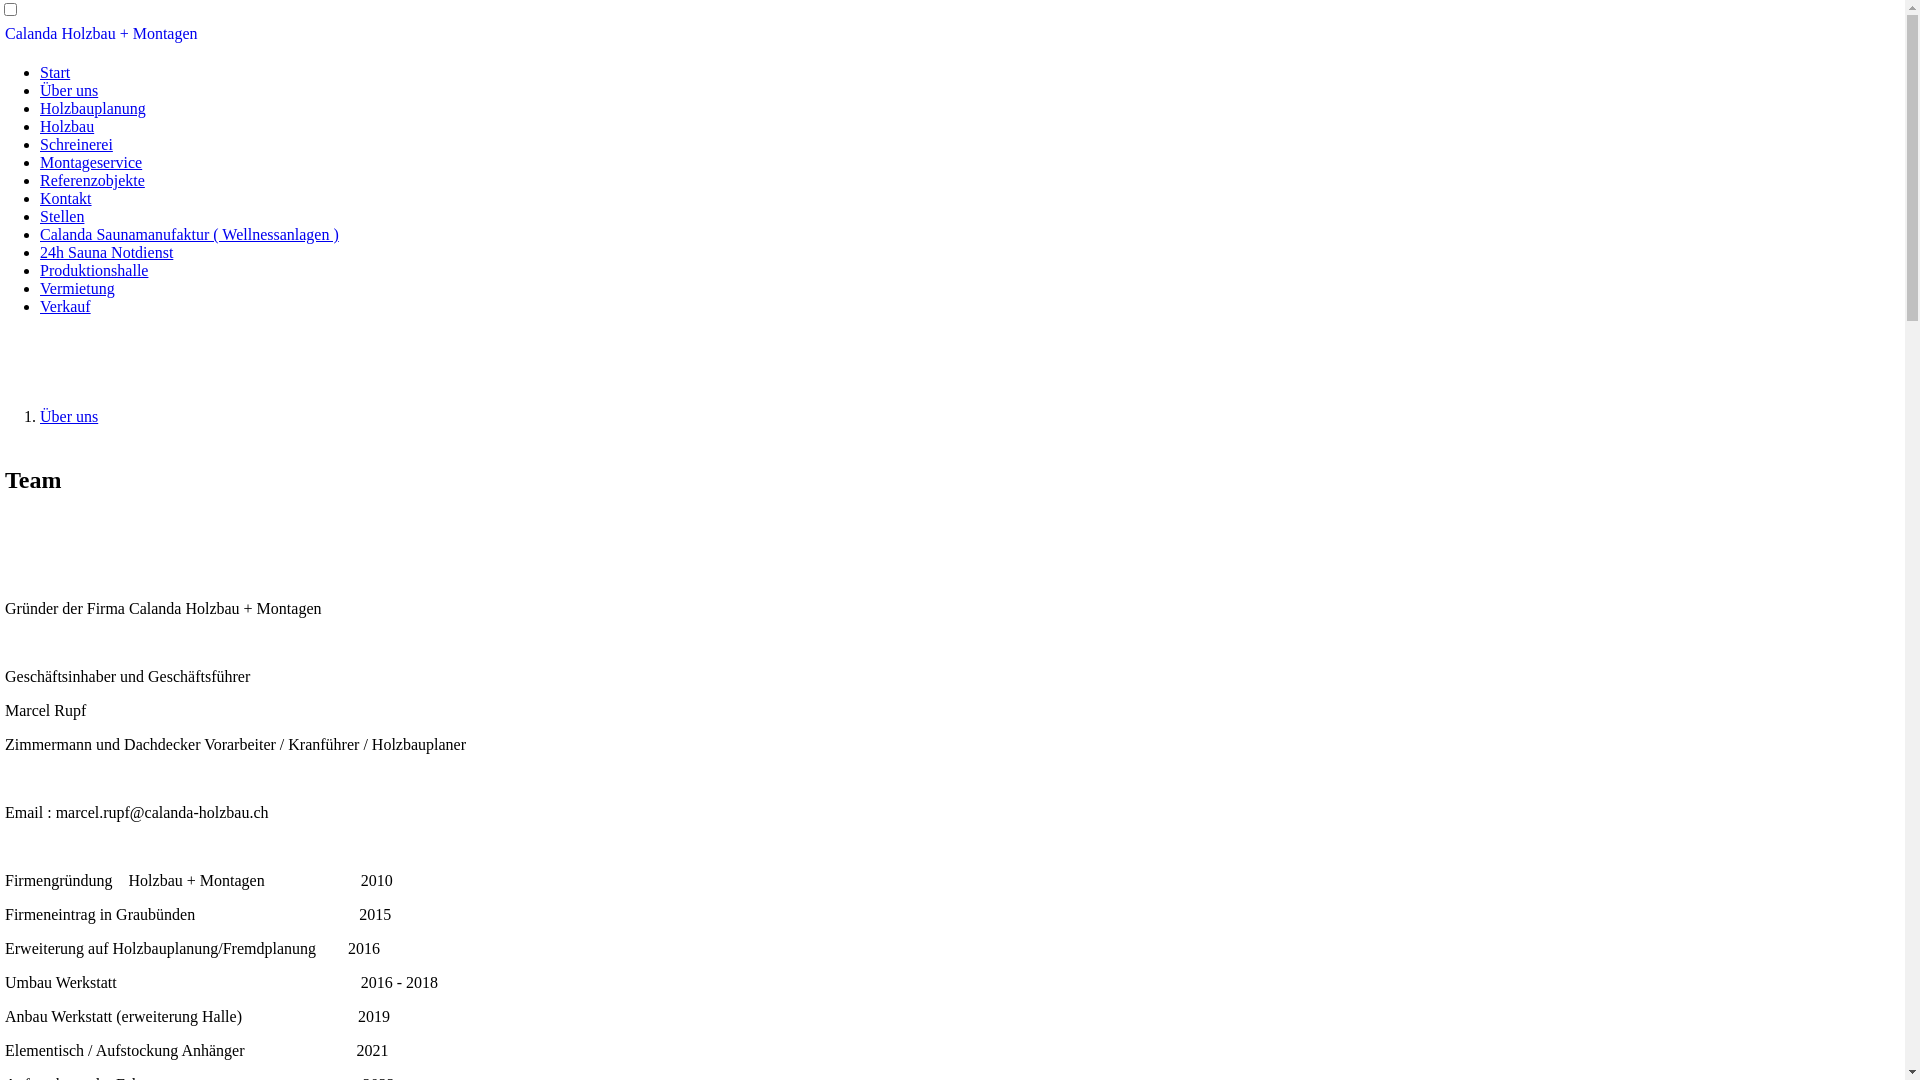 This screenshot has height=1080, width=1920. Describe the element at coordinates (91, 162) in the screenshot. I see `Montageservice` at that location.